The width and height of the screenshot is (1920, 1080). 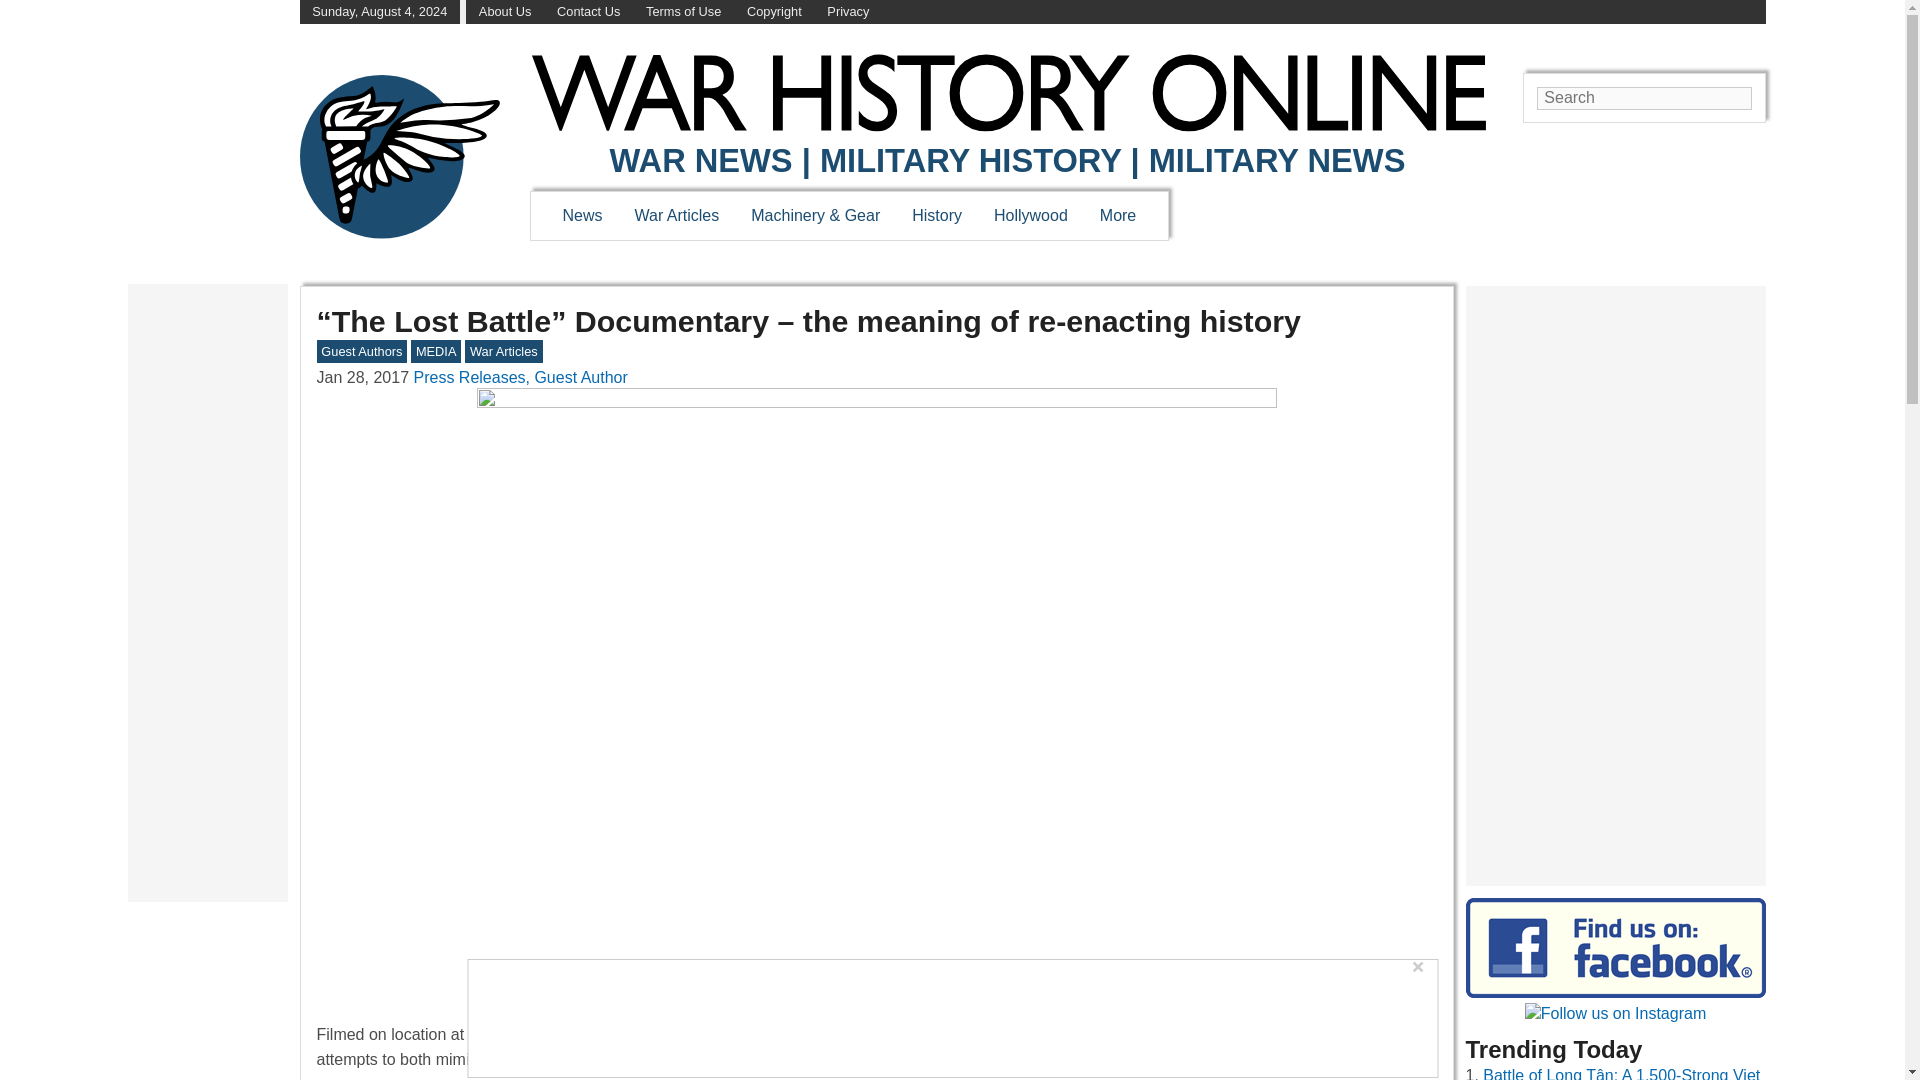 I want to click on News, so click(x=582, y=215).